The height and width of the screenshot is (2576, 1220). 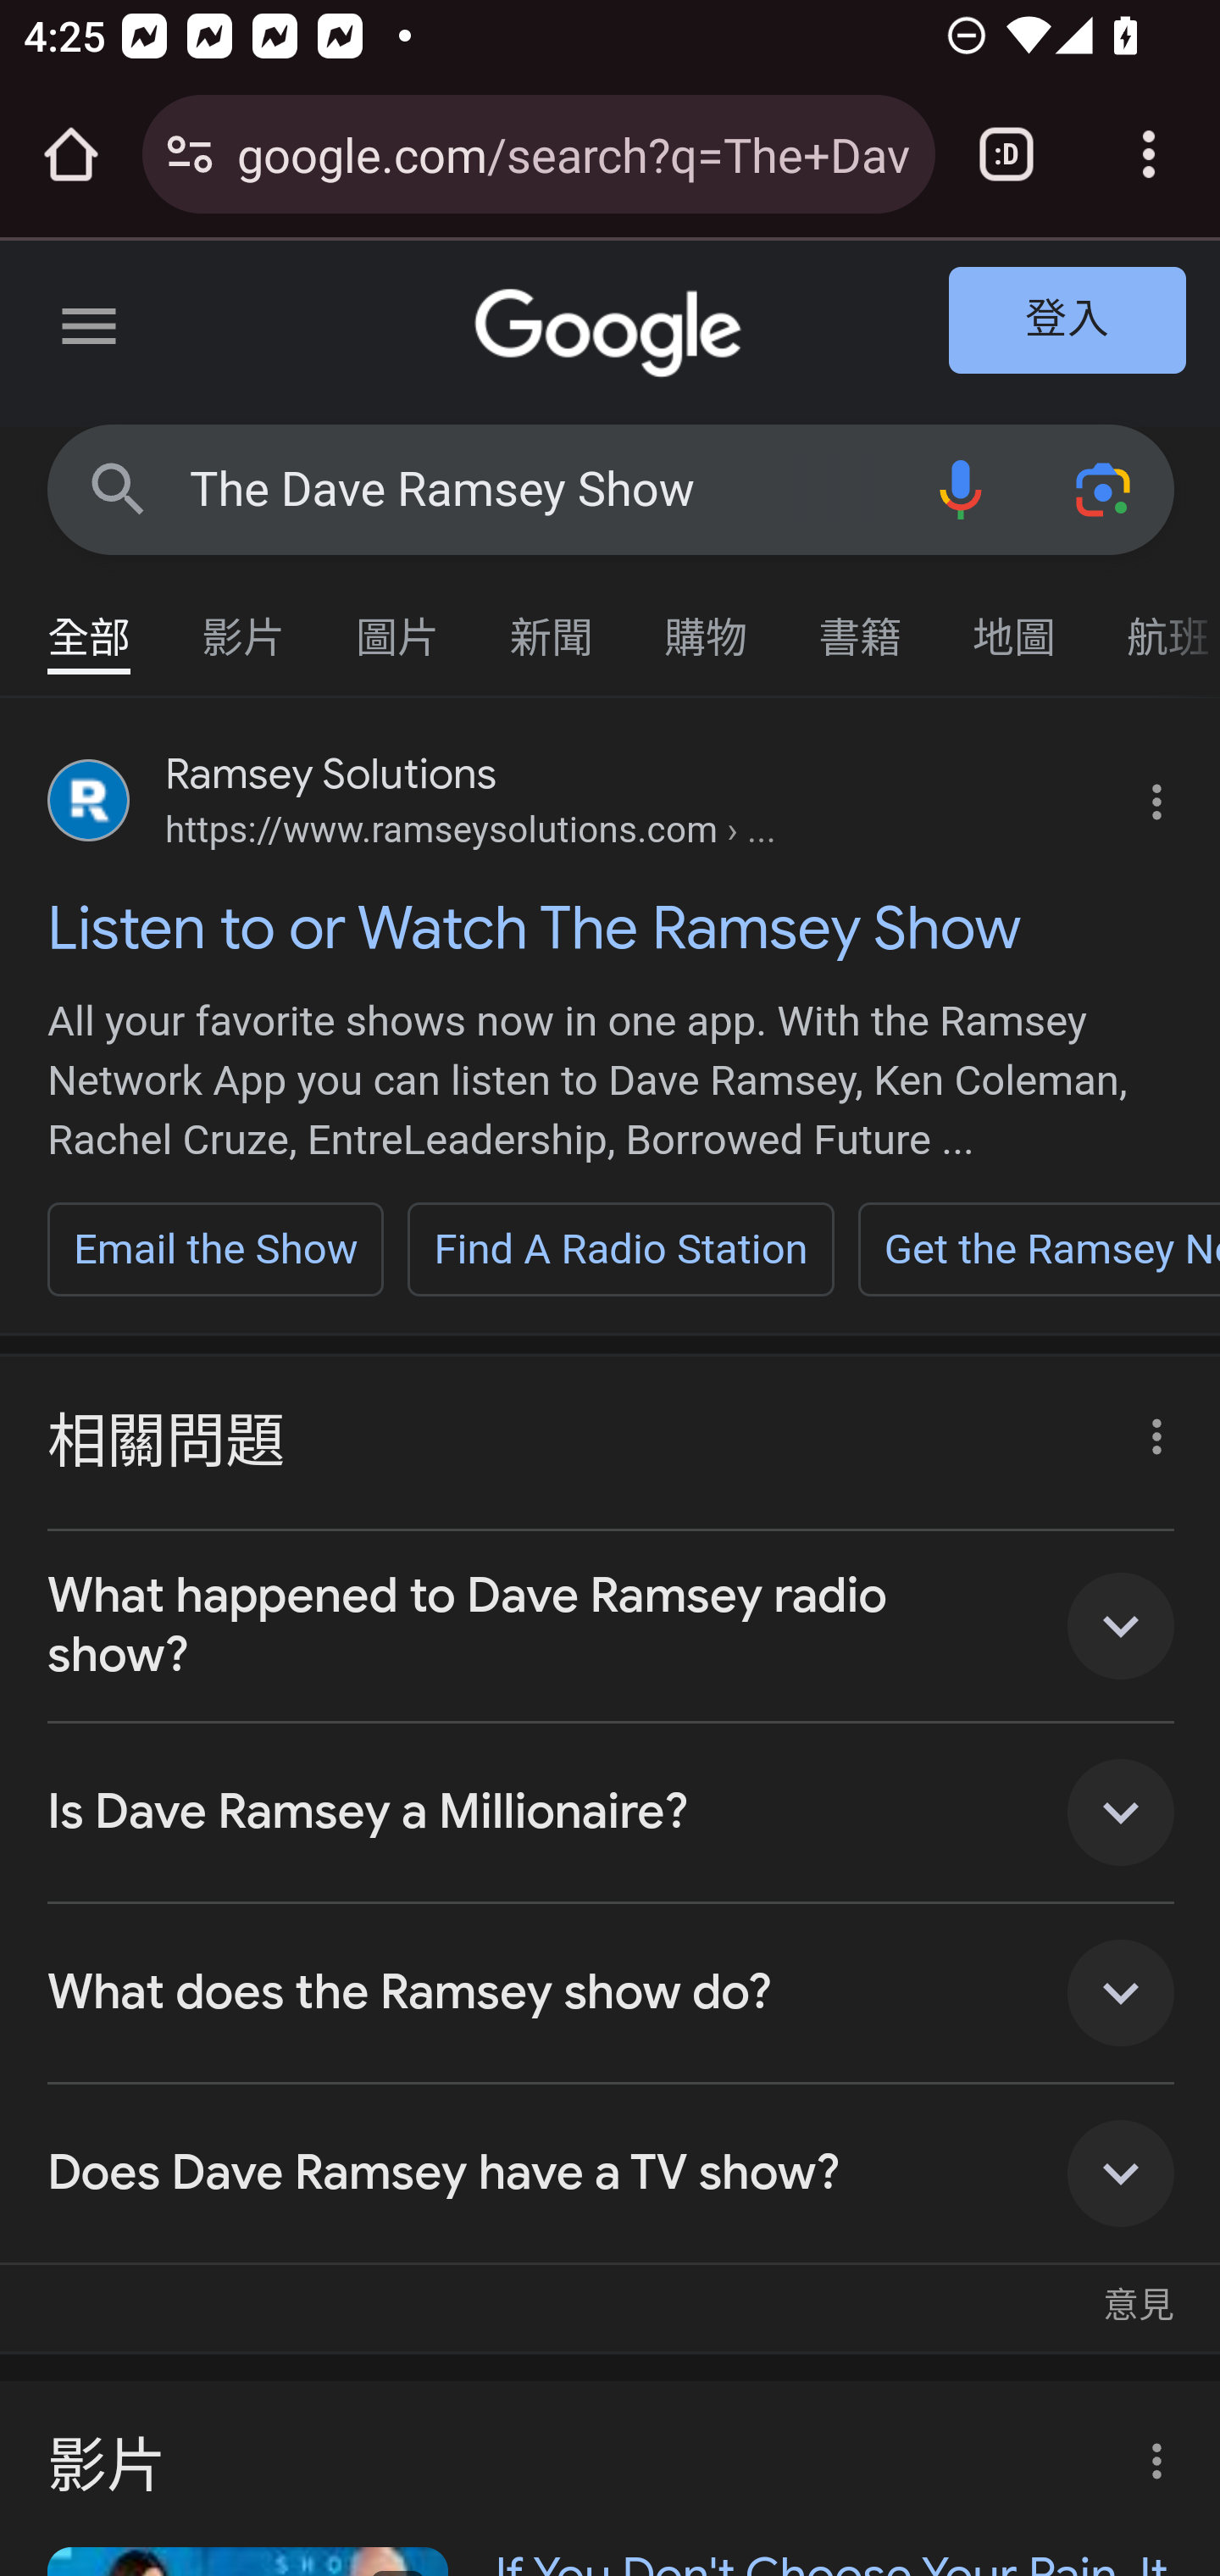 I want to click on 登入, so click(x=1068, y=322).